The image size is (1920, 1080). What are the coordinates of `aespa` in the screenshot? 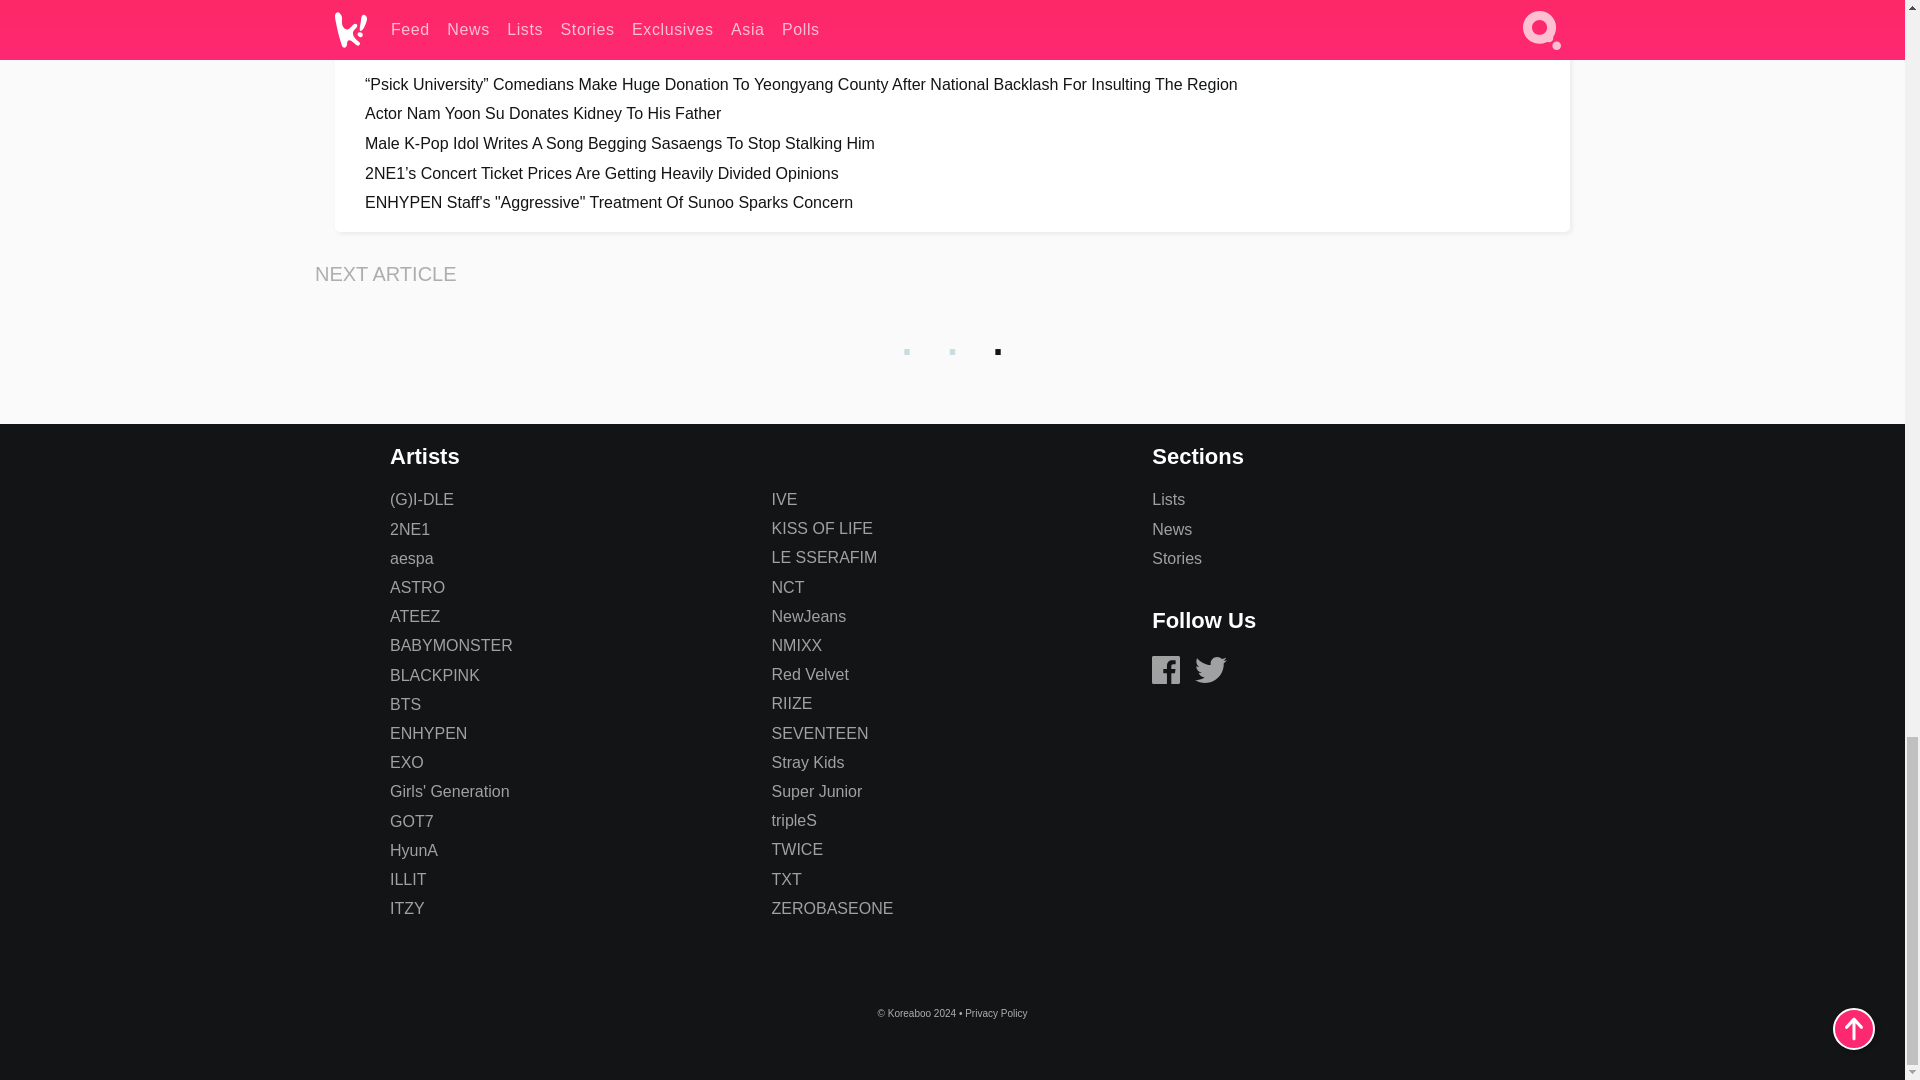 It's located at (411, 558).